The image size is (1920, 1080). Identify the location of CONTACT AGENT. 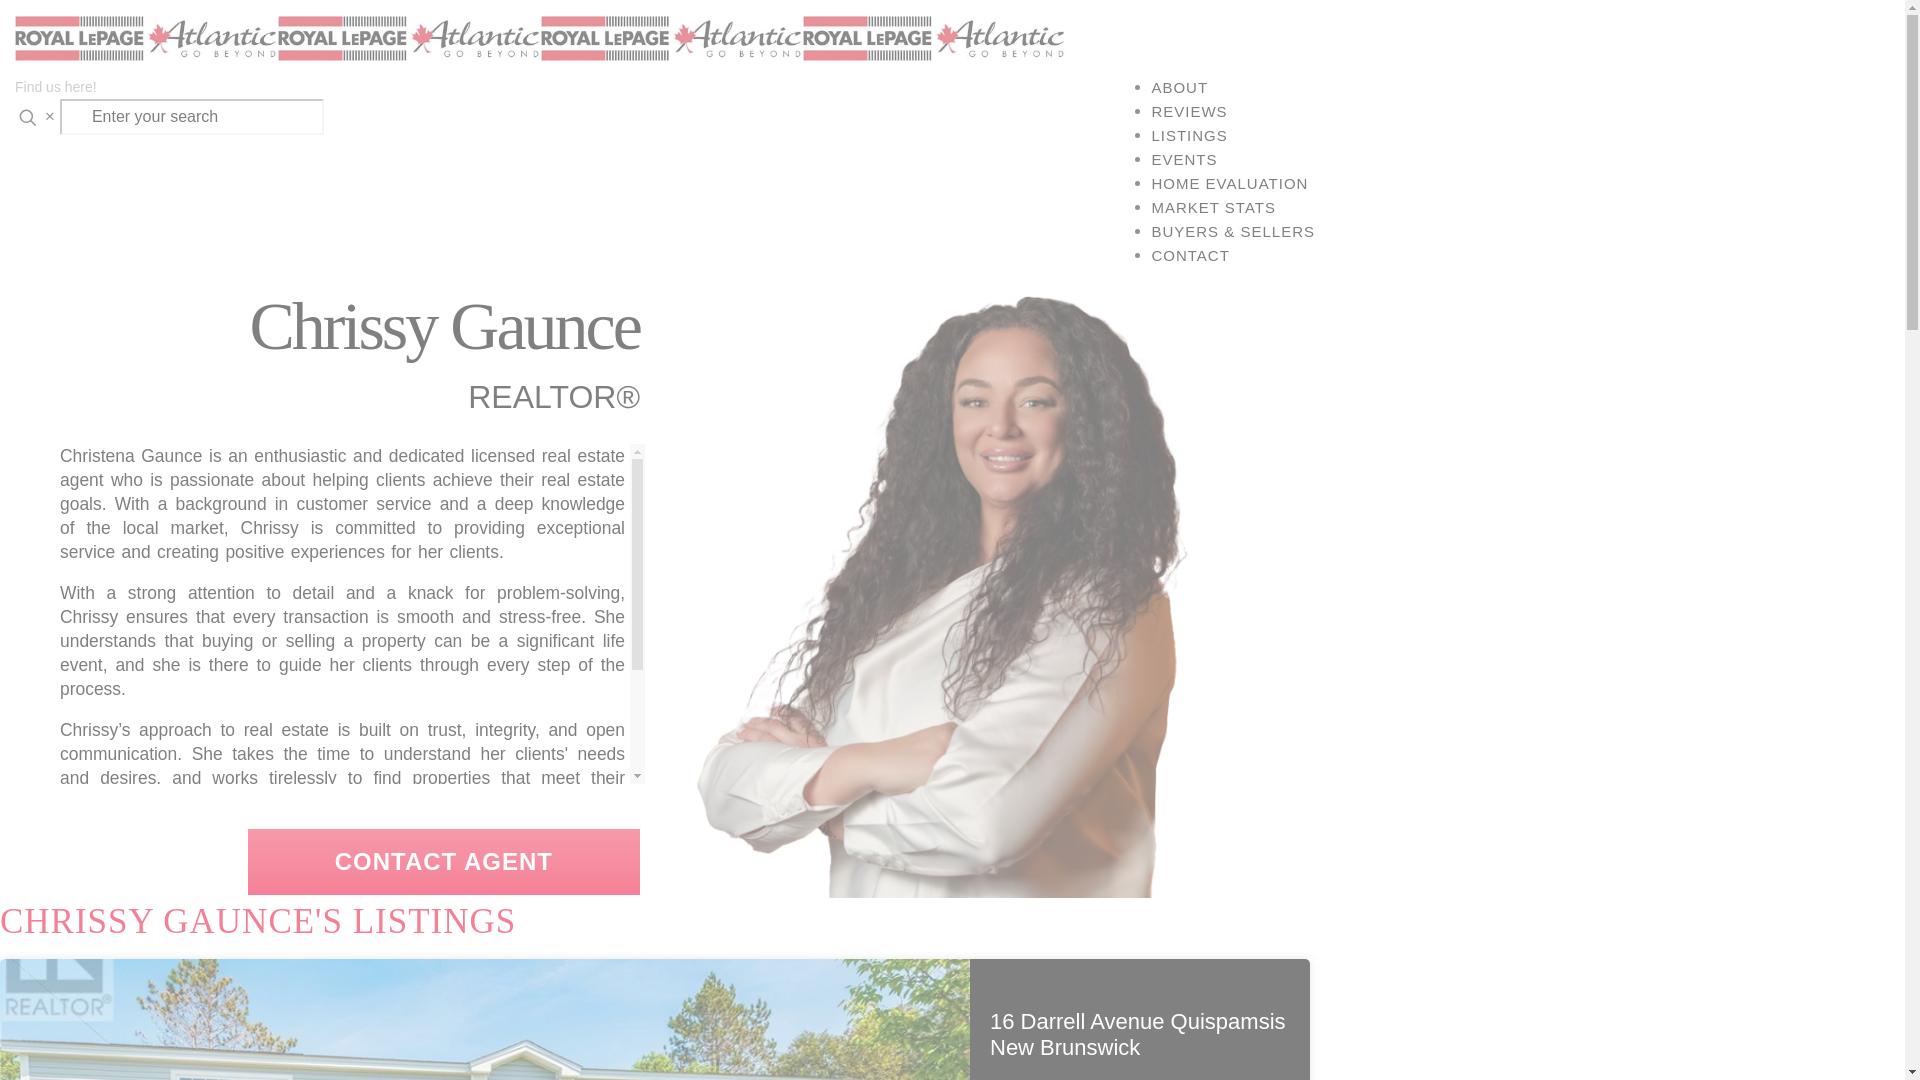
(443, 862).